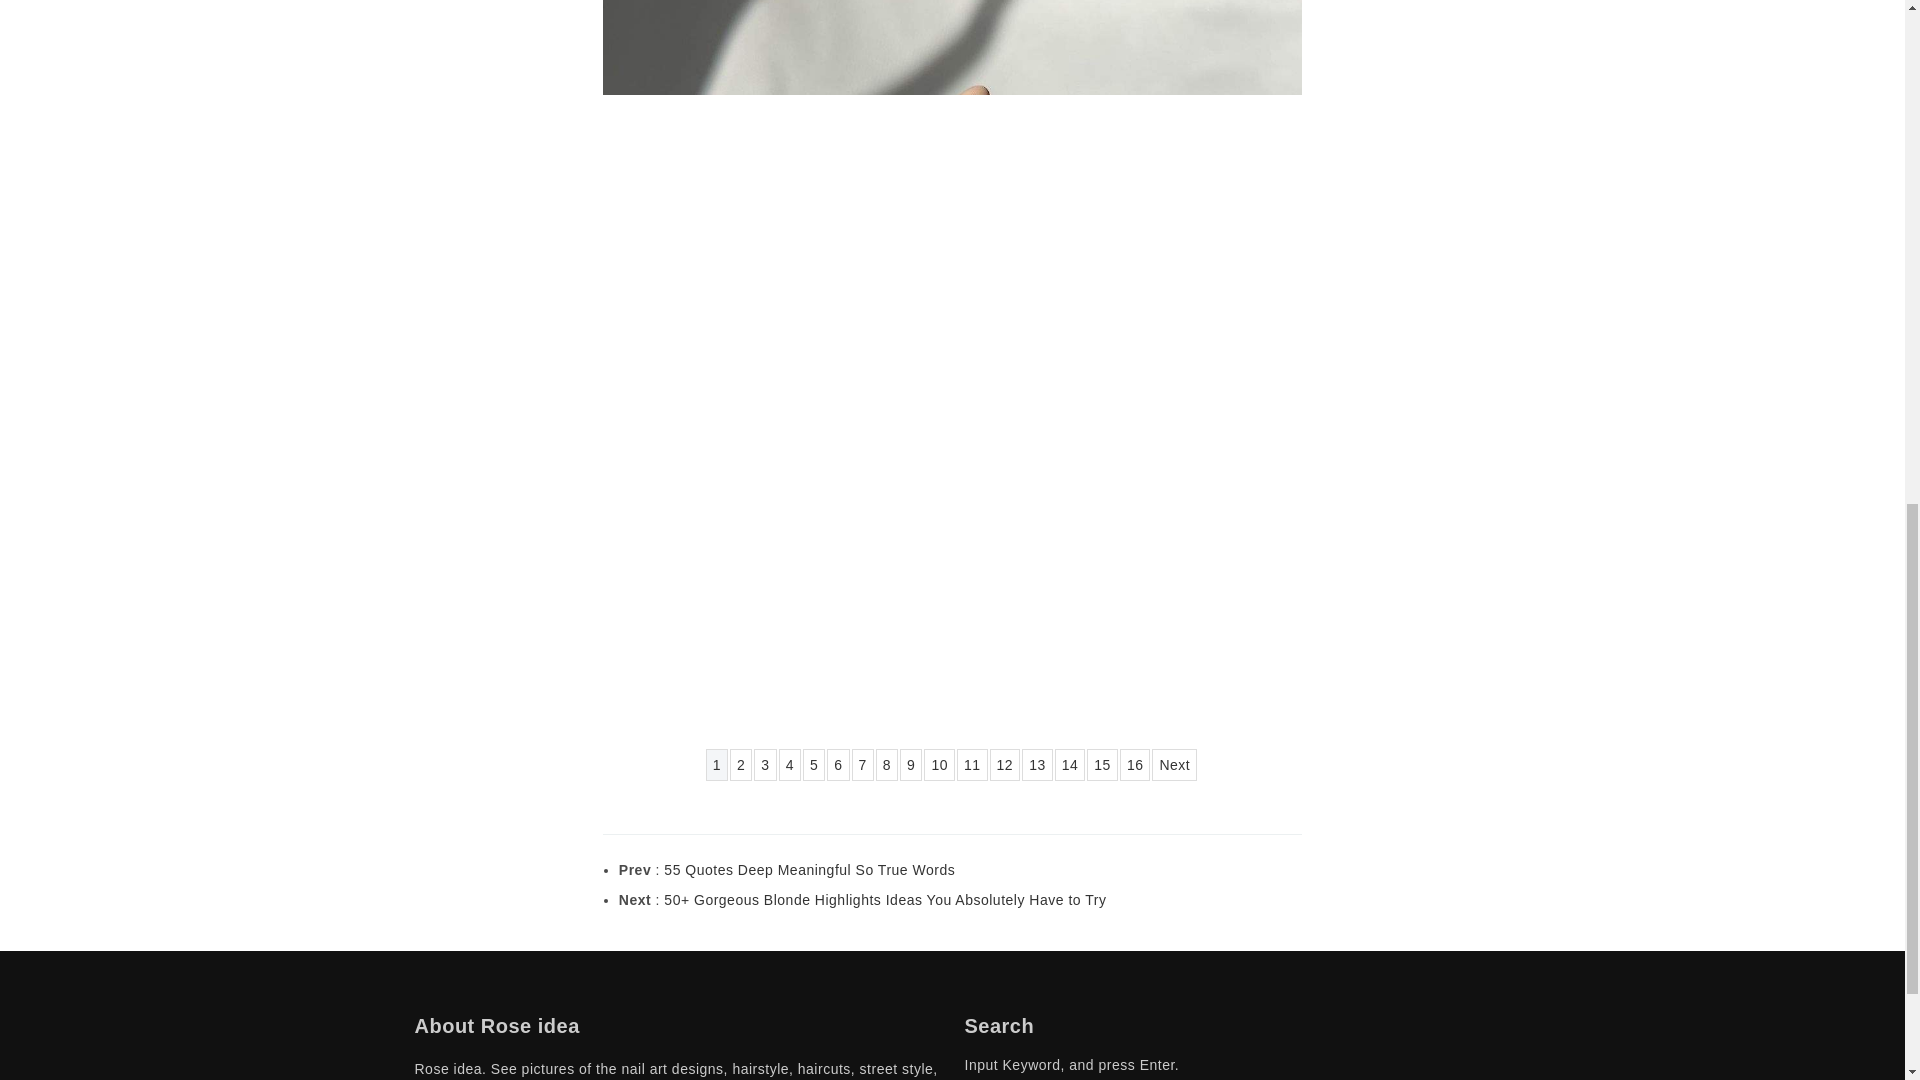 The height and width of the screenshot is (1080, 1920). Describe the element at coordinates (716, 764) in the screenshot. I see `1` at that location.